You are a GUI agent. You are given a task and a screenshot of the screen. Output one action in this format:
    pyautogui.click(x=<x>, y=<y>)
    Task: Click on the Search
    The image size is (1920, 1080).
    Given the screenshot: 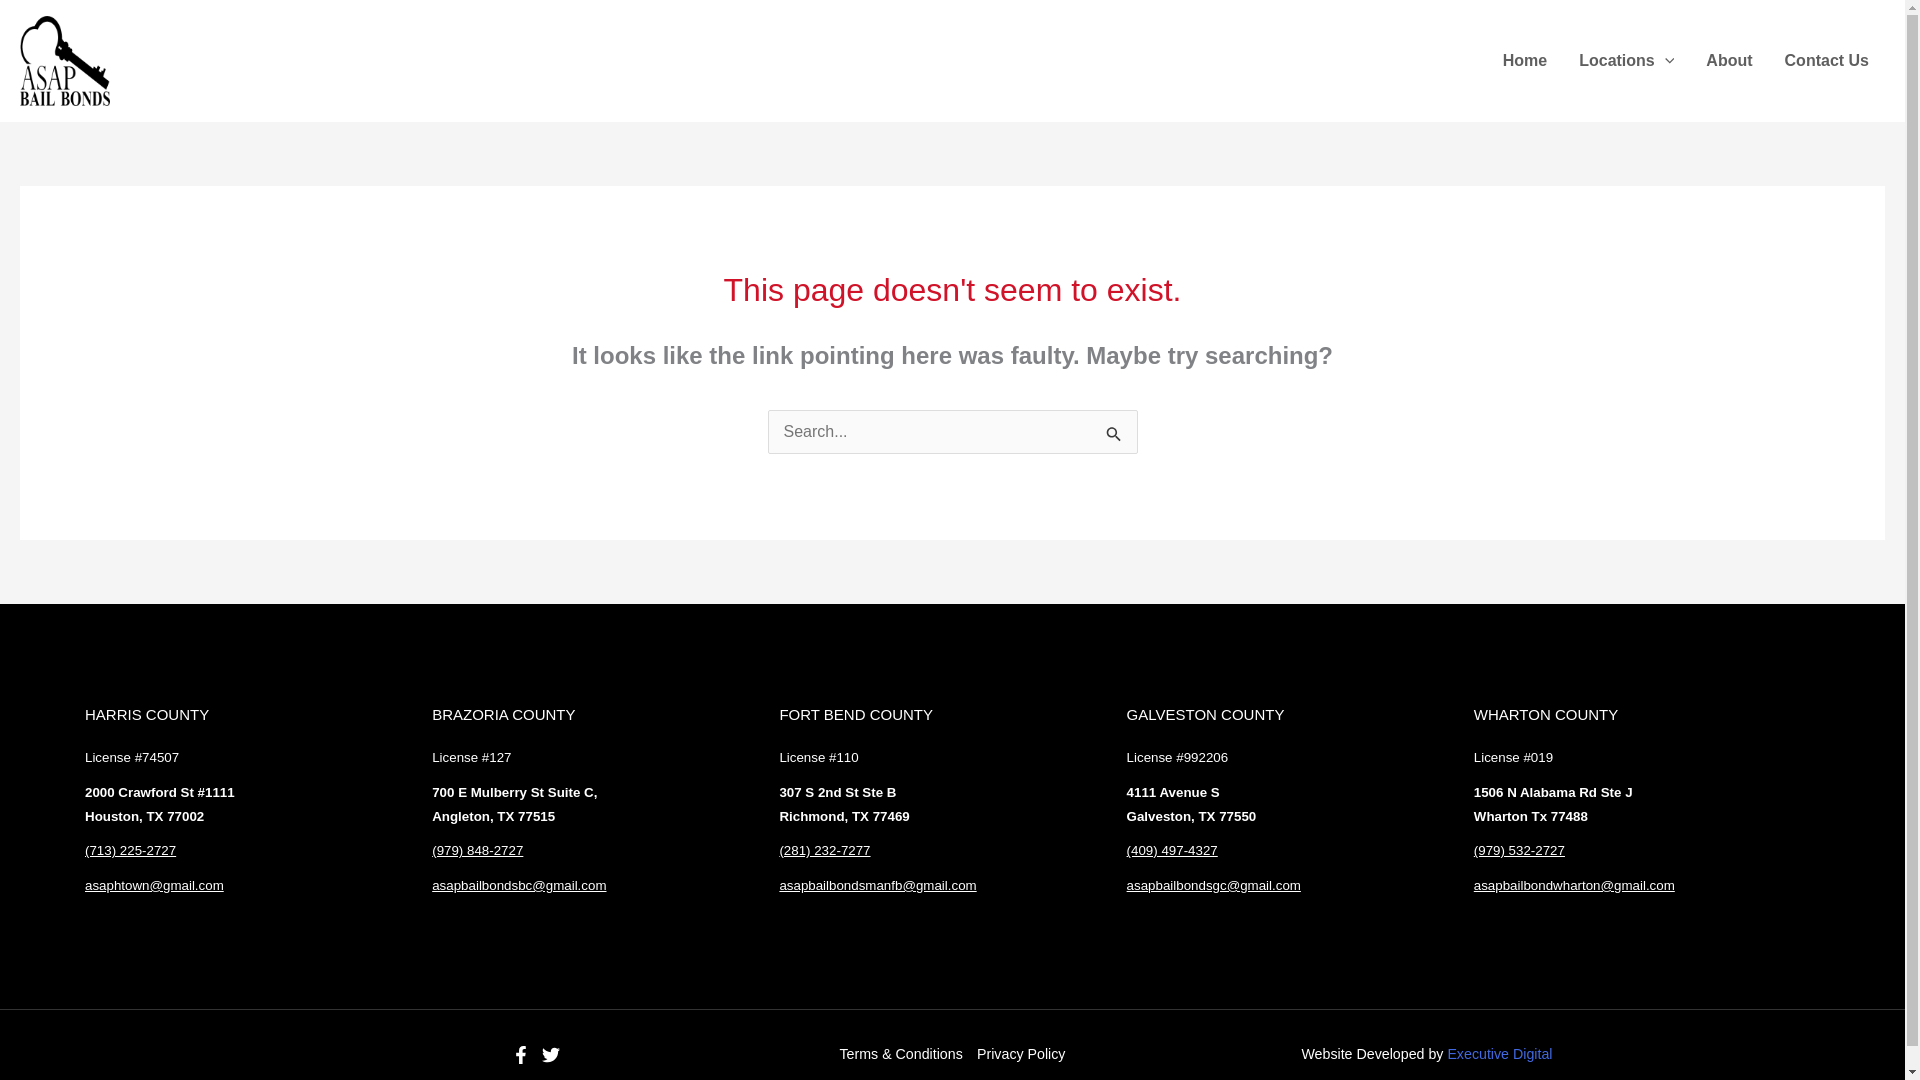 What is the action you would take?
    pyautogui.click(x=1114, y=432)
    